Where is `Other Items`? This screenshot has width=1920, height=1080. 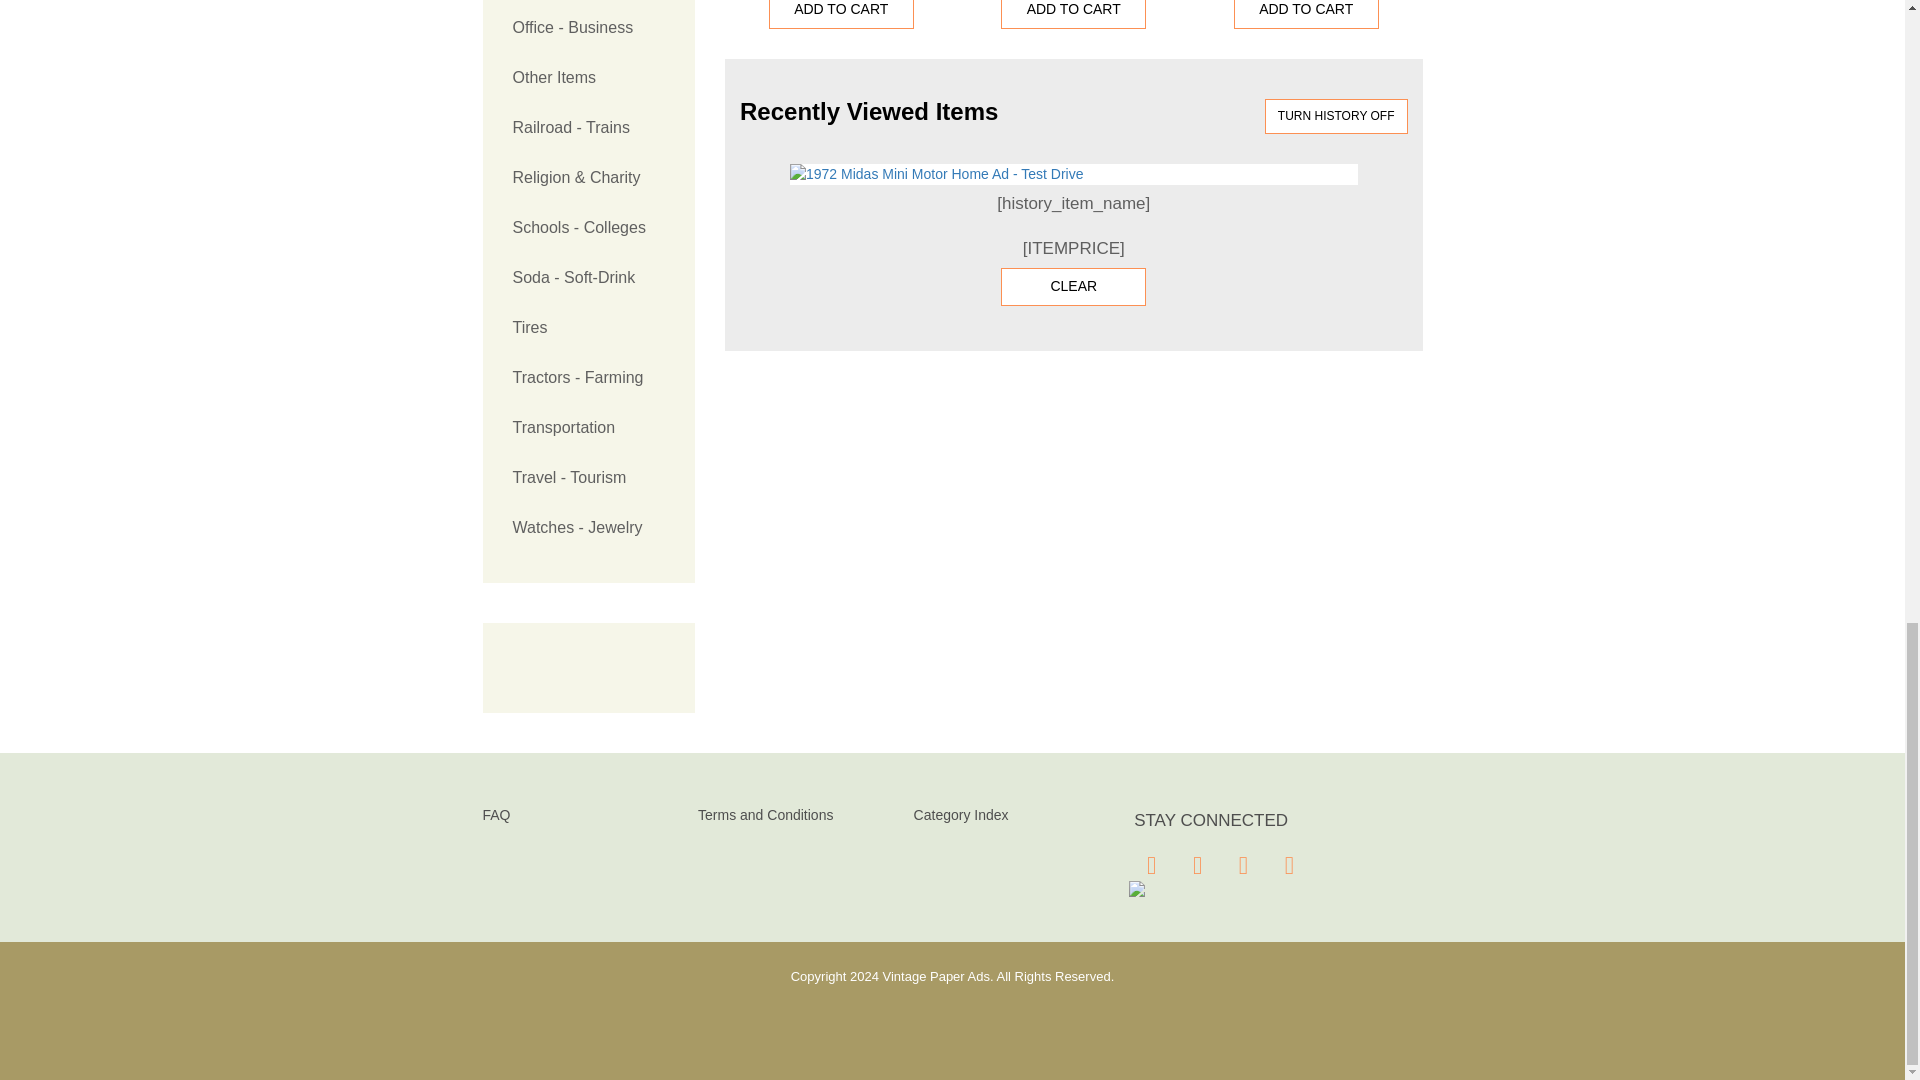
Other Items is located at coordinates (588, 77).